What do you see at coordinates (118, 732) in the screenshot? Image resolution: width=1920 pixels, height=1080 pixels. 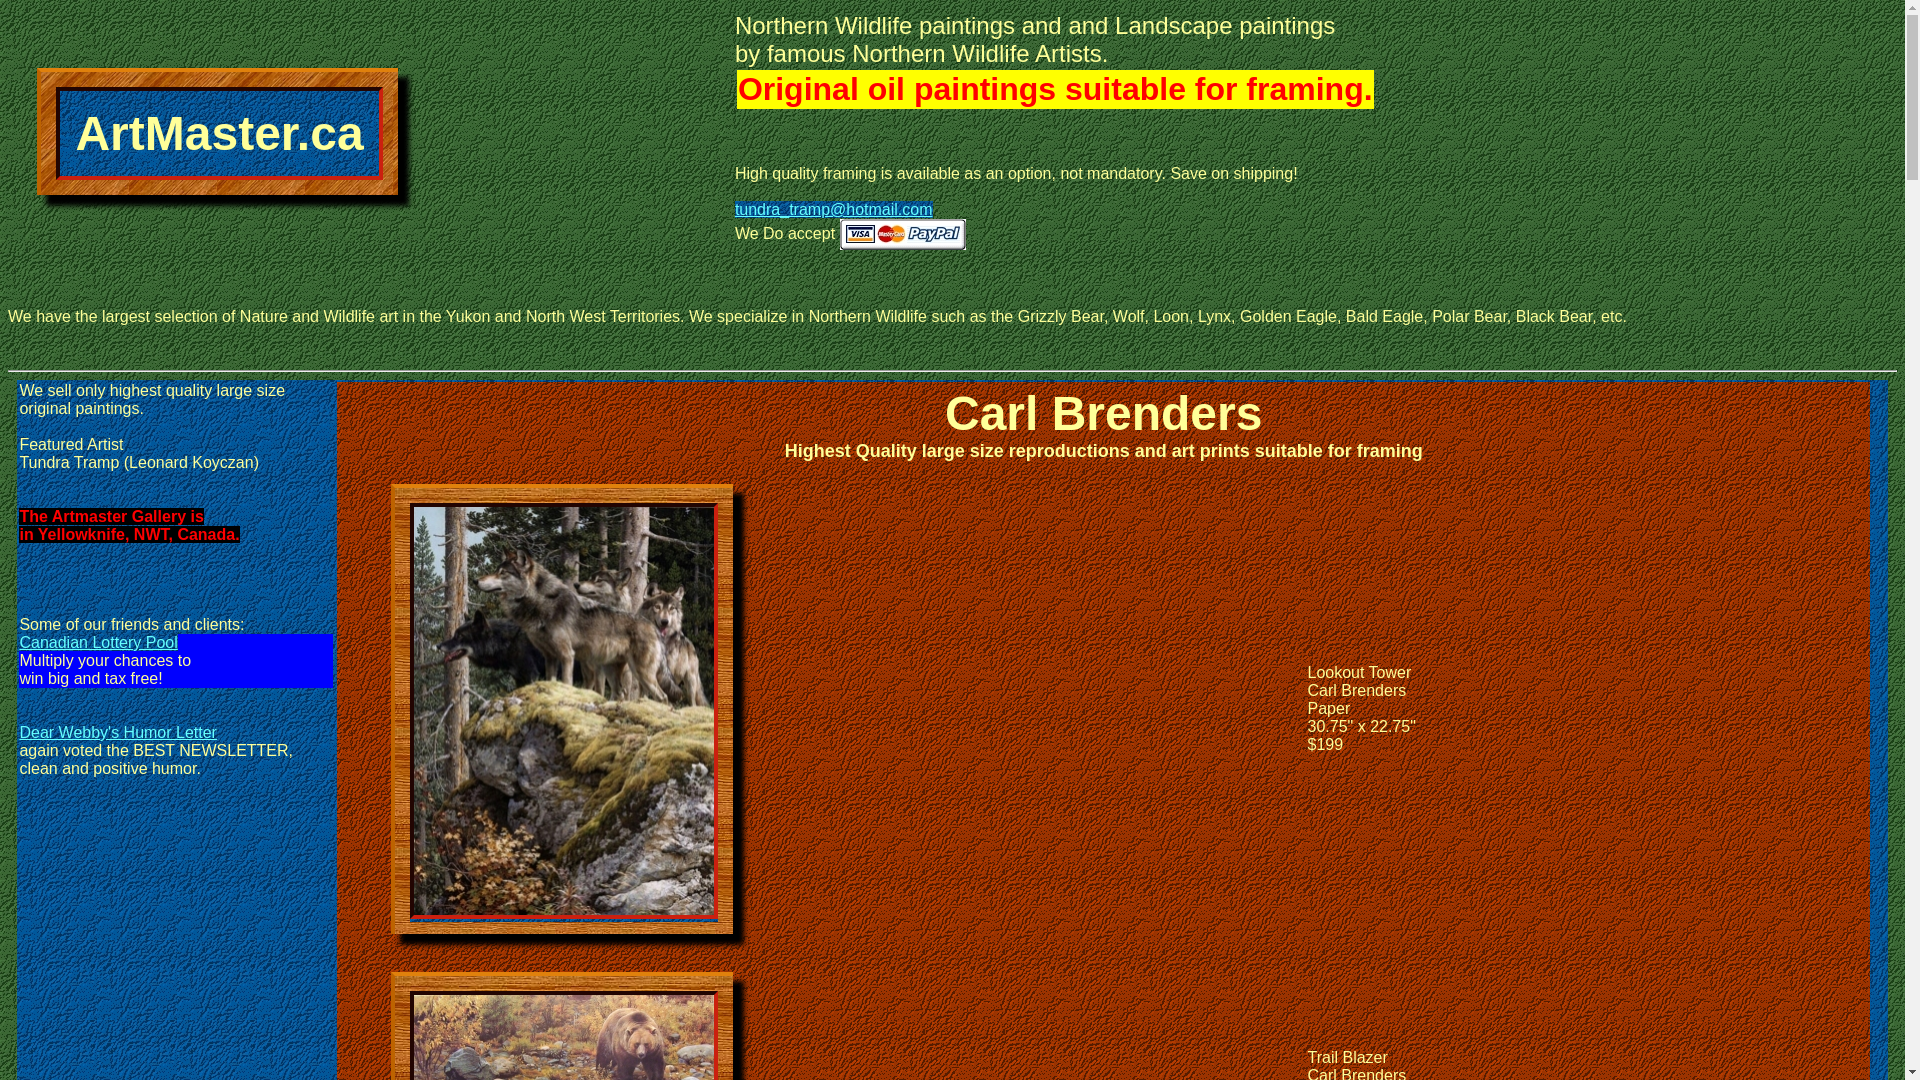 I see `Dear Webby's Humor Letter` at bounding box center [118, 732].